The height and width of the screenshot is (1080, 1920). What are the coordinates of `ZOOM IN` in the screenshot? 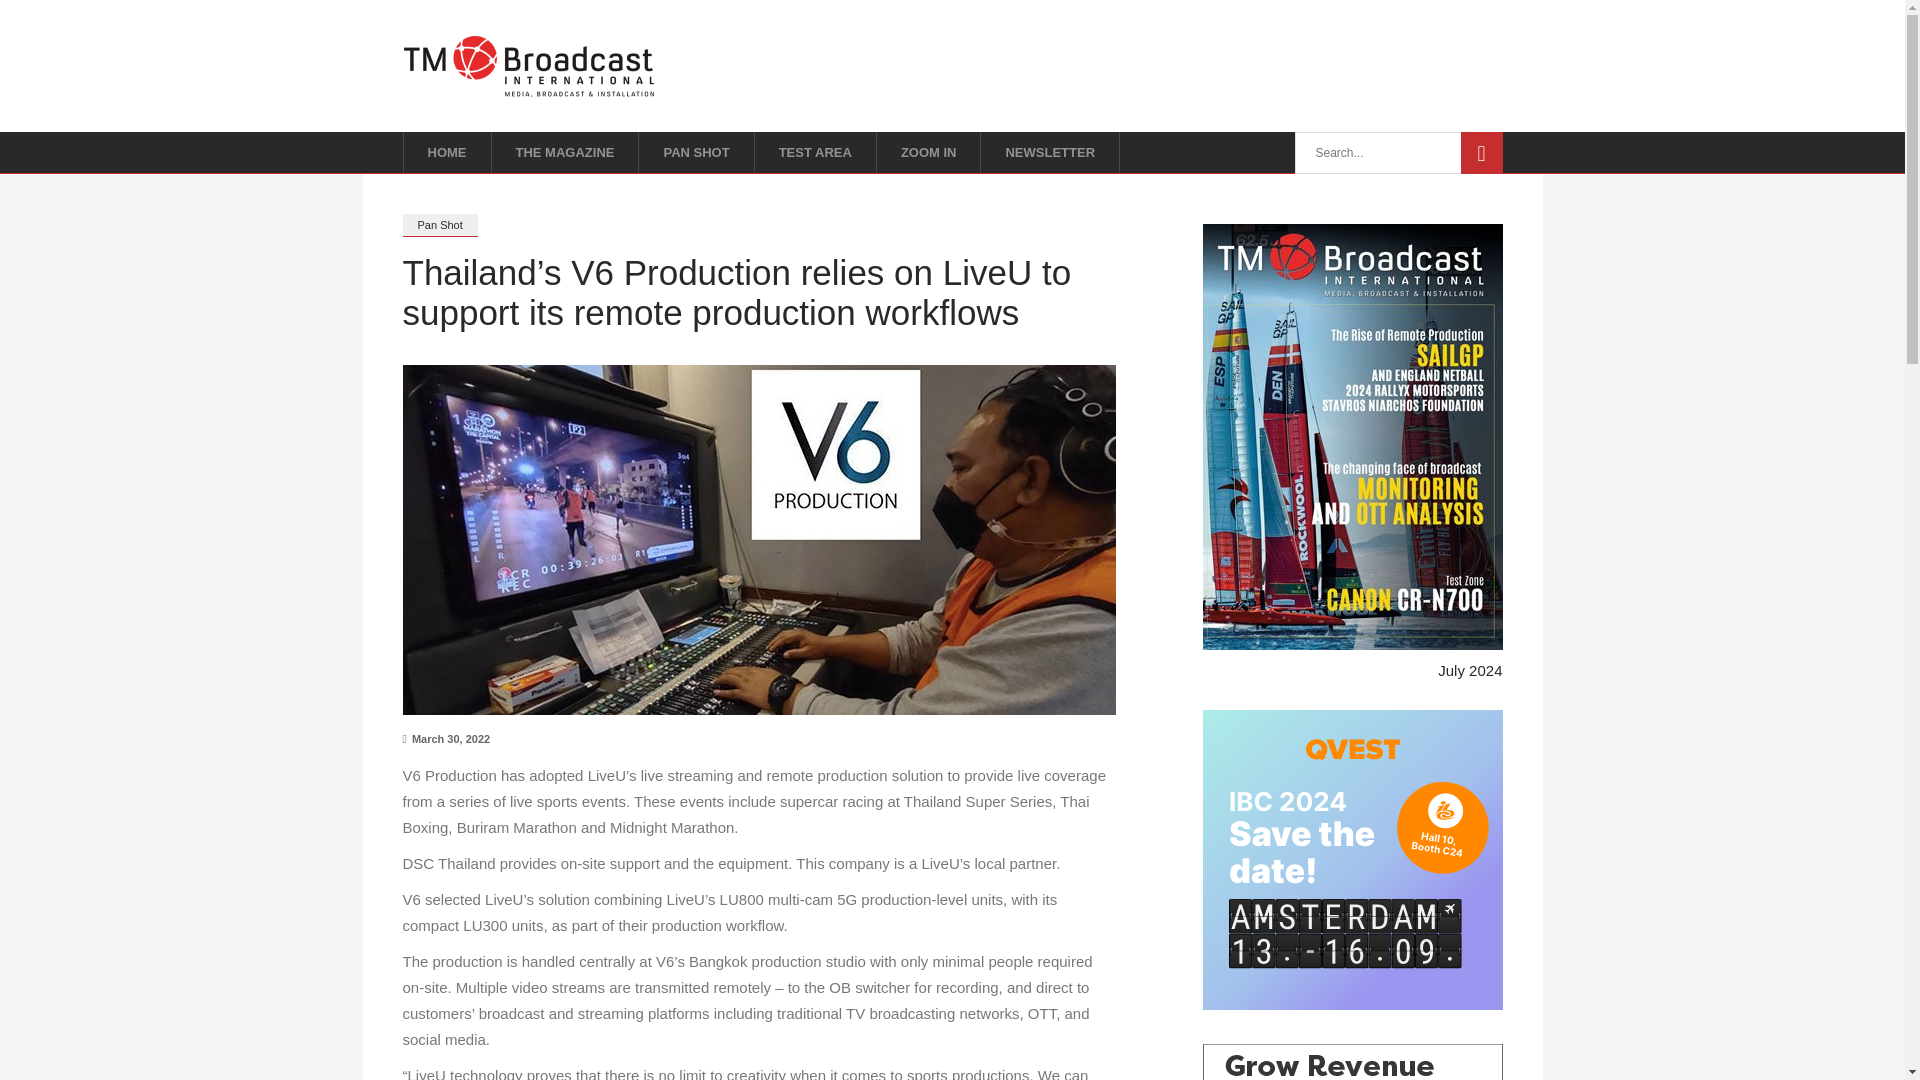 It's located at (929, 152).